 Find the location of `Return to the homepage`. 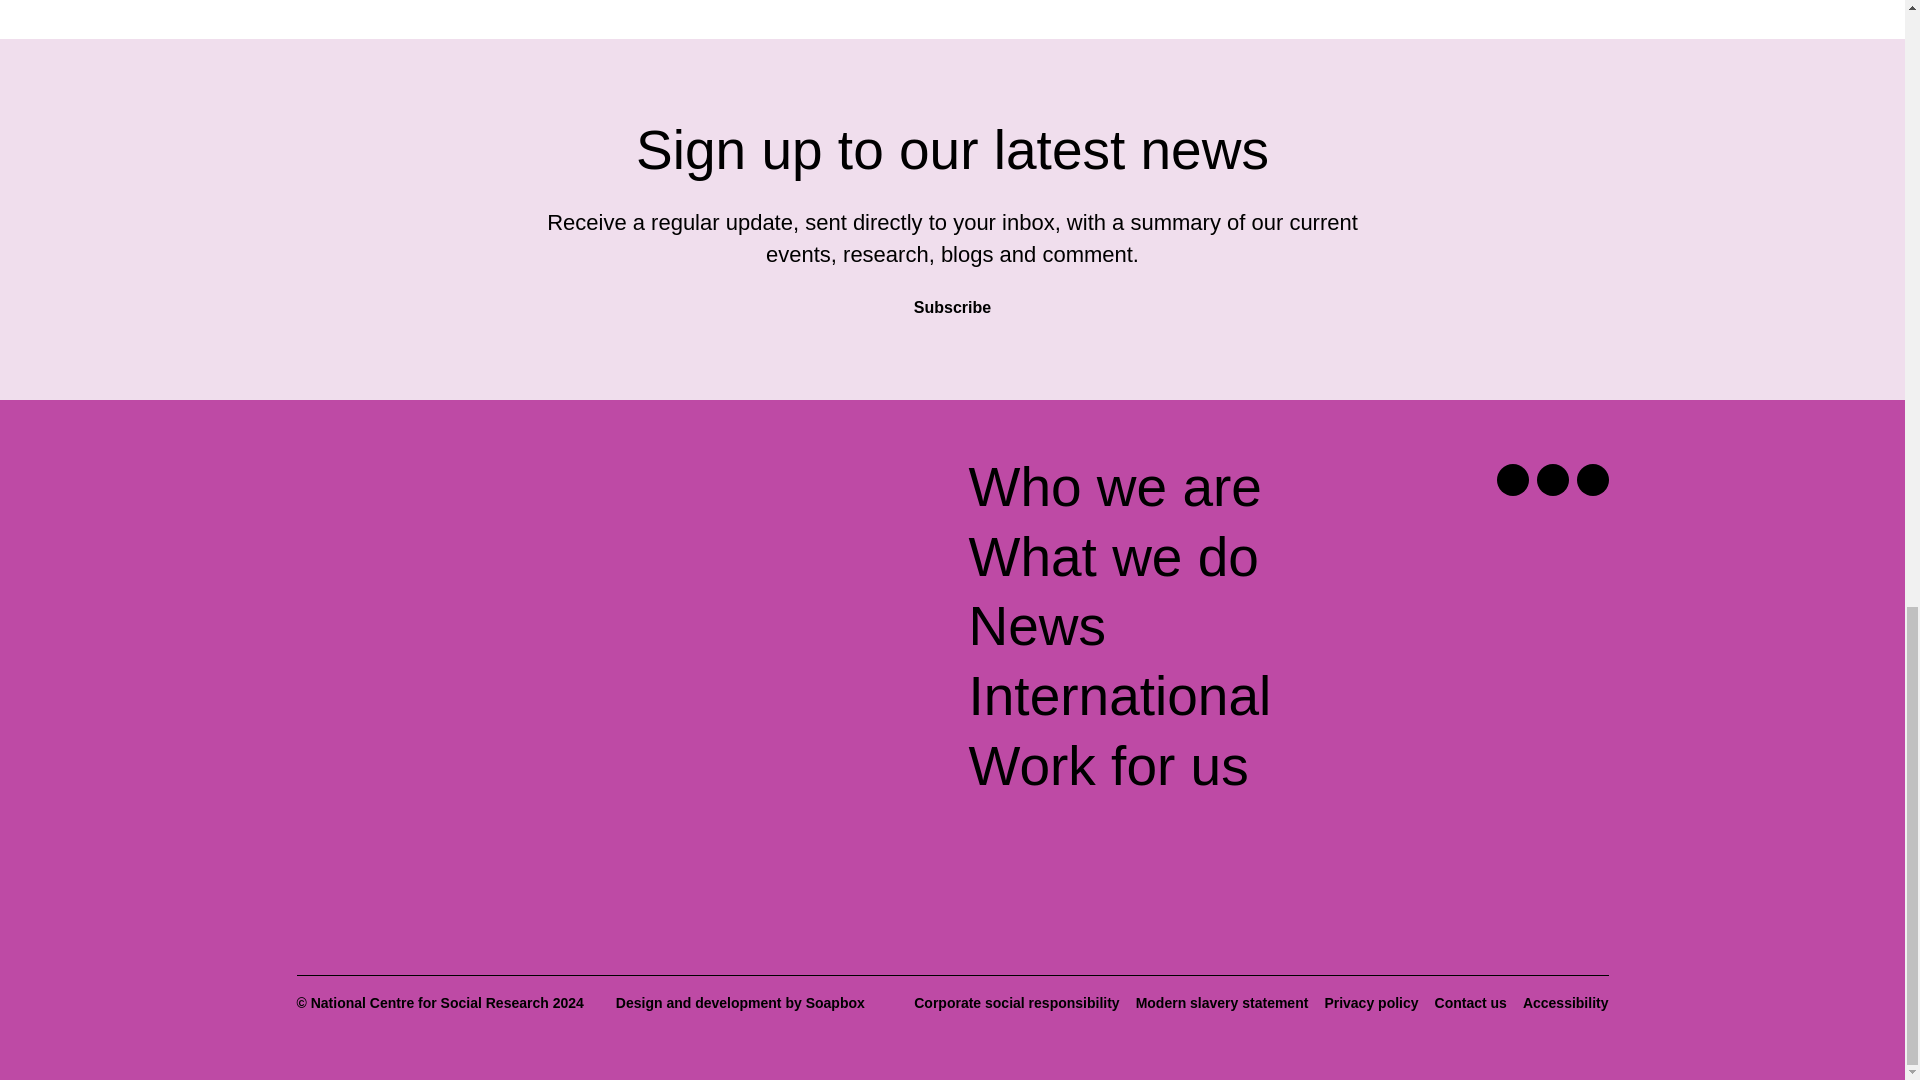

Return to the homepage is located at coordinates (454, 496).